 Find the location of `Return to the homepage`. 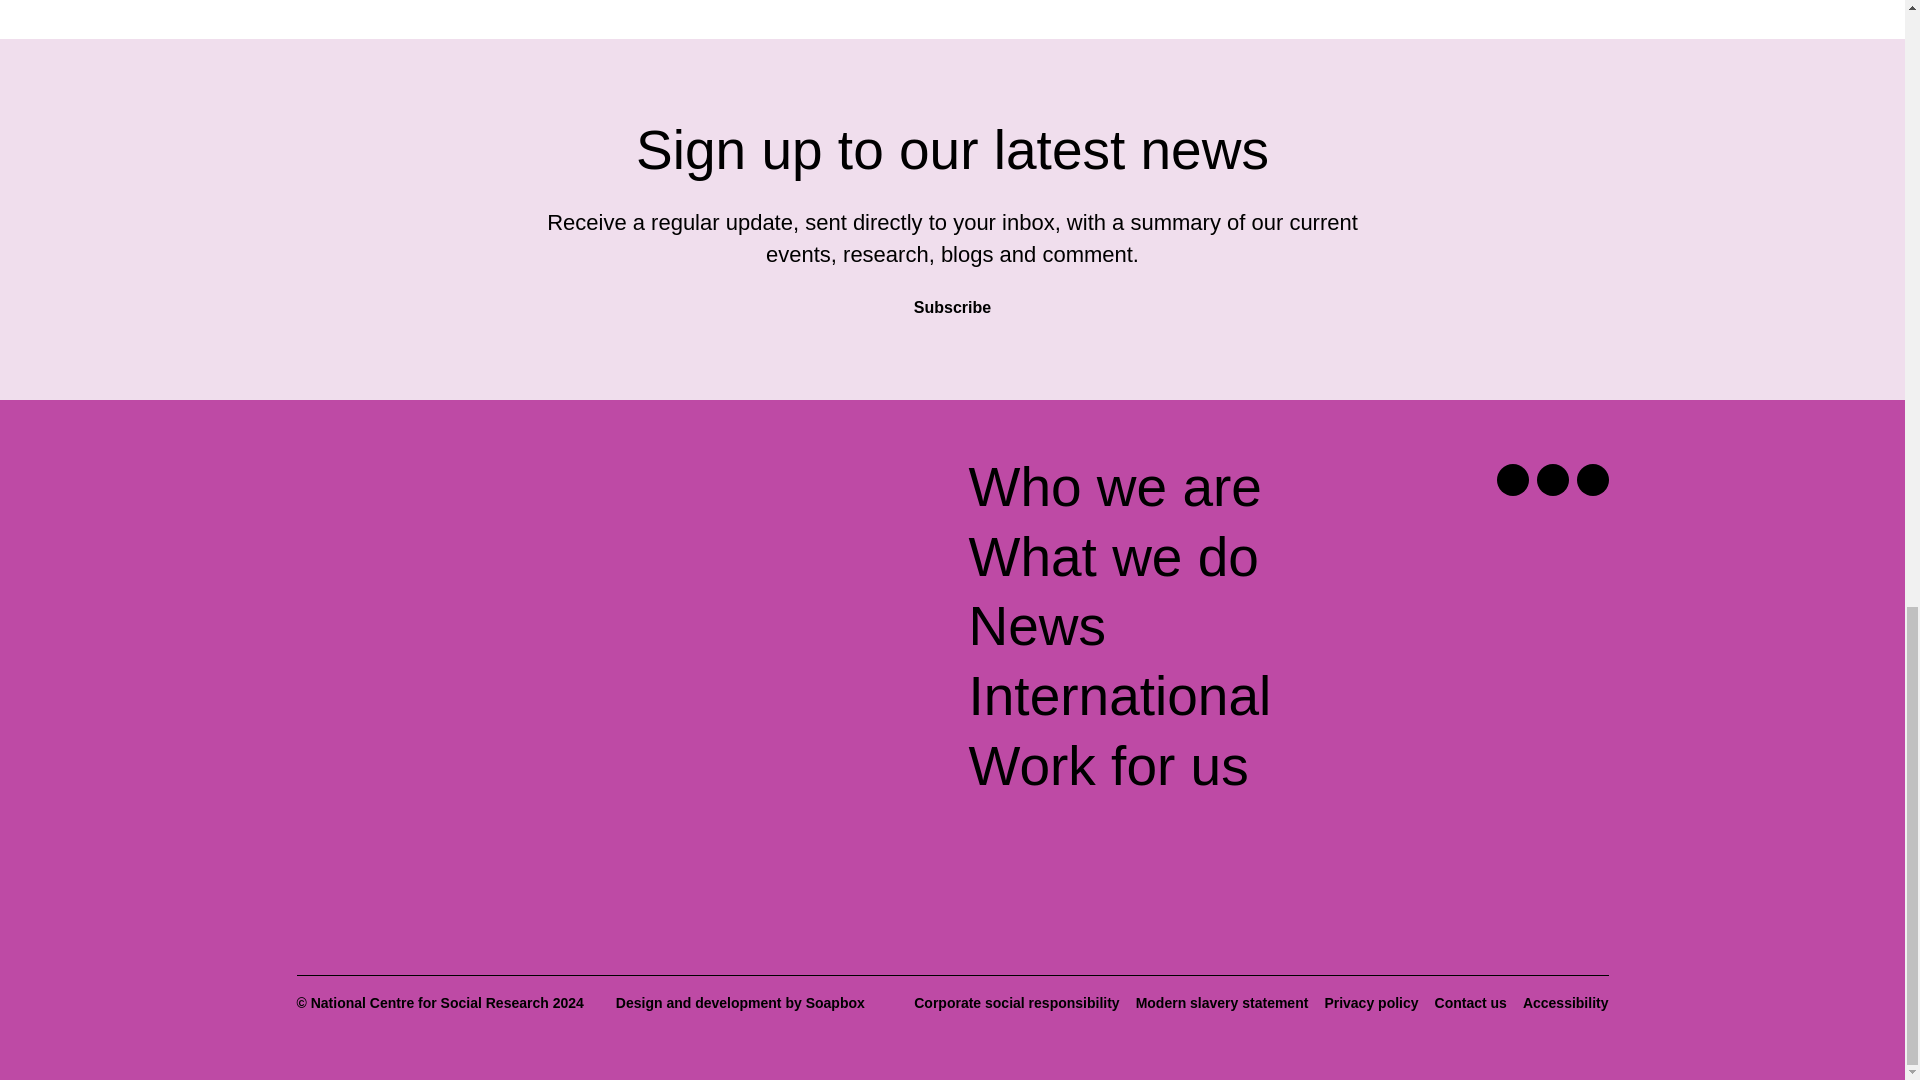

Return to the homepage is located at coordinates (454, 496).